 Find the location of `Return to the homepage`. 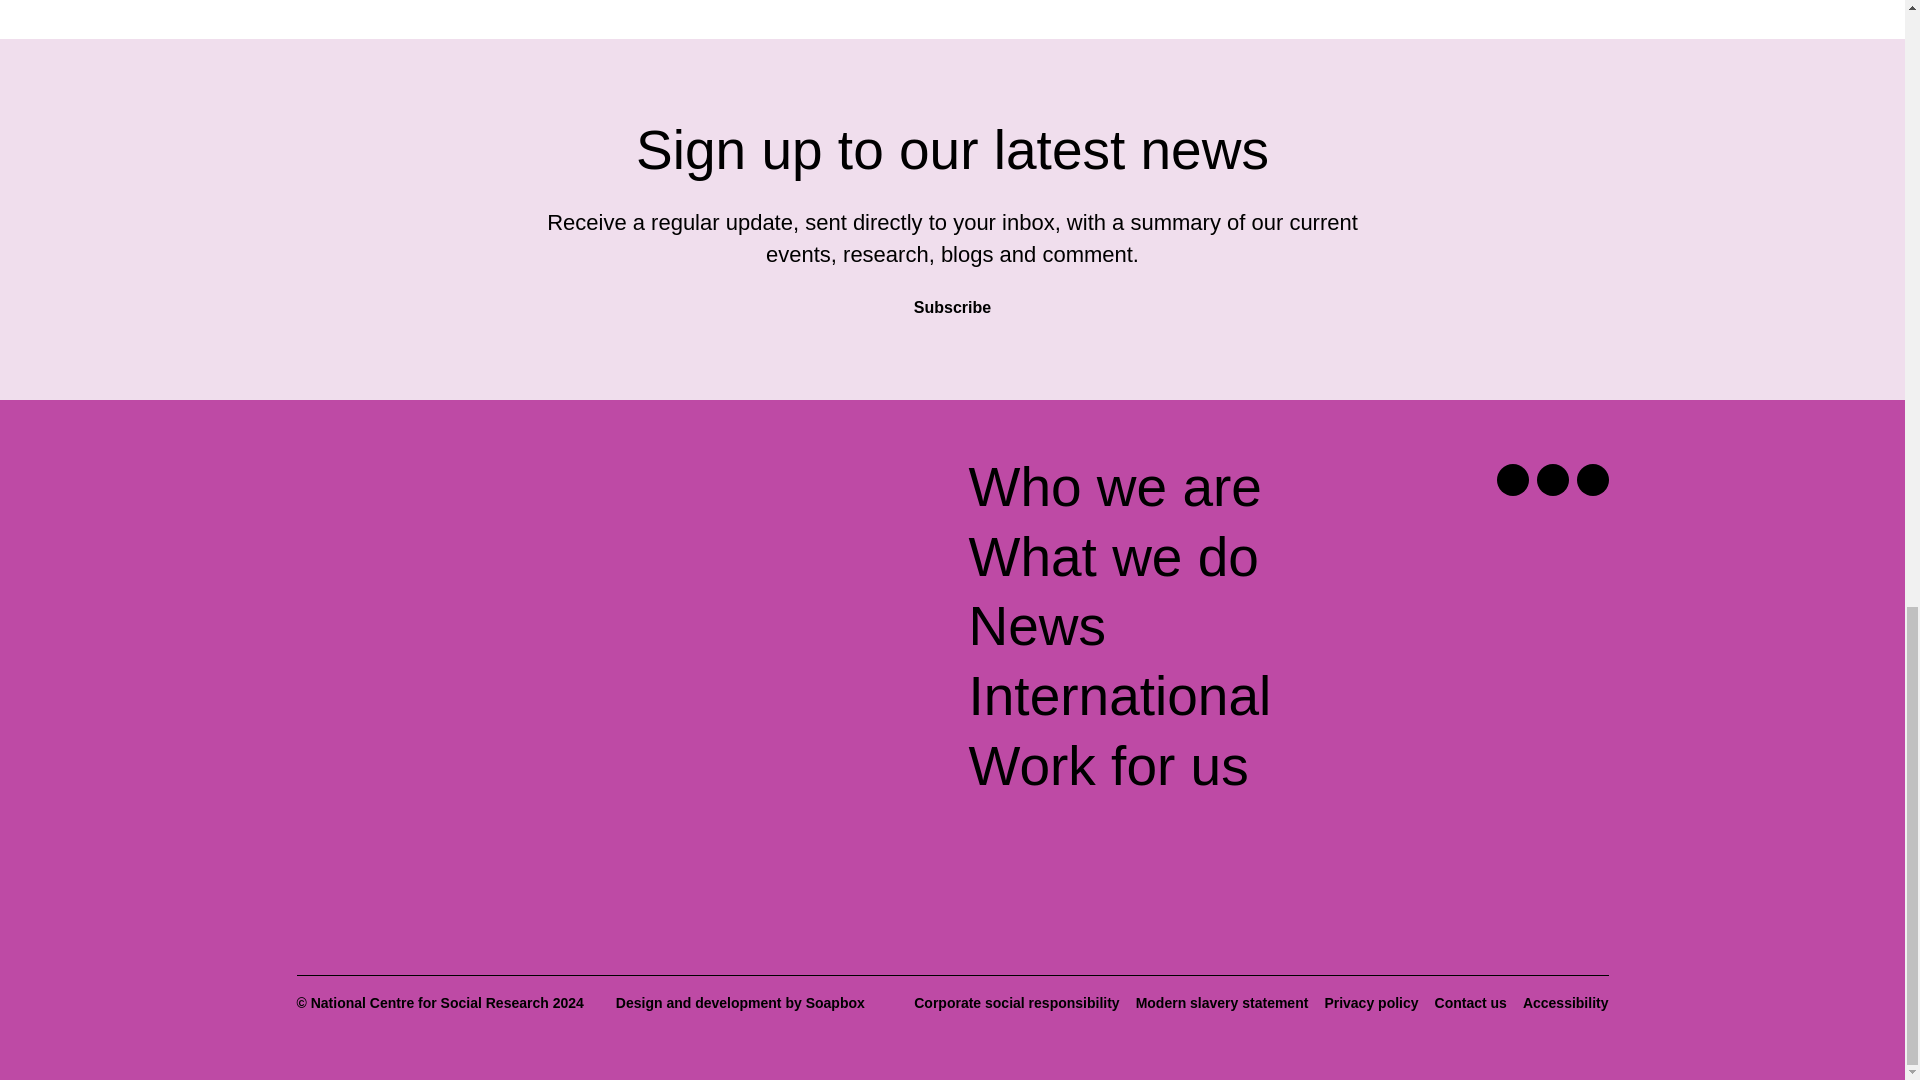

Return to the homepage is located at coordinates (454, 496).